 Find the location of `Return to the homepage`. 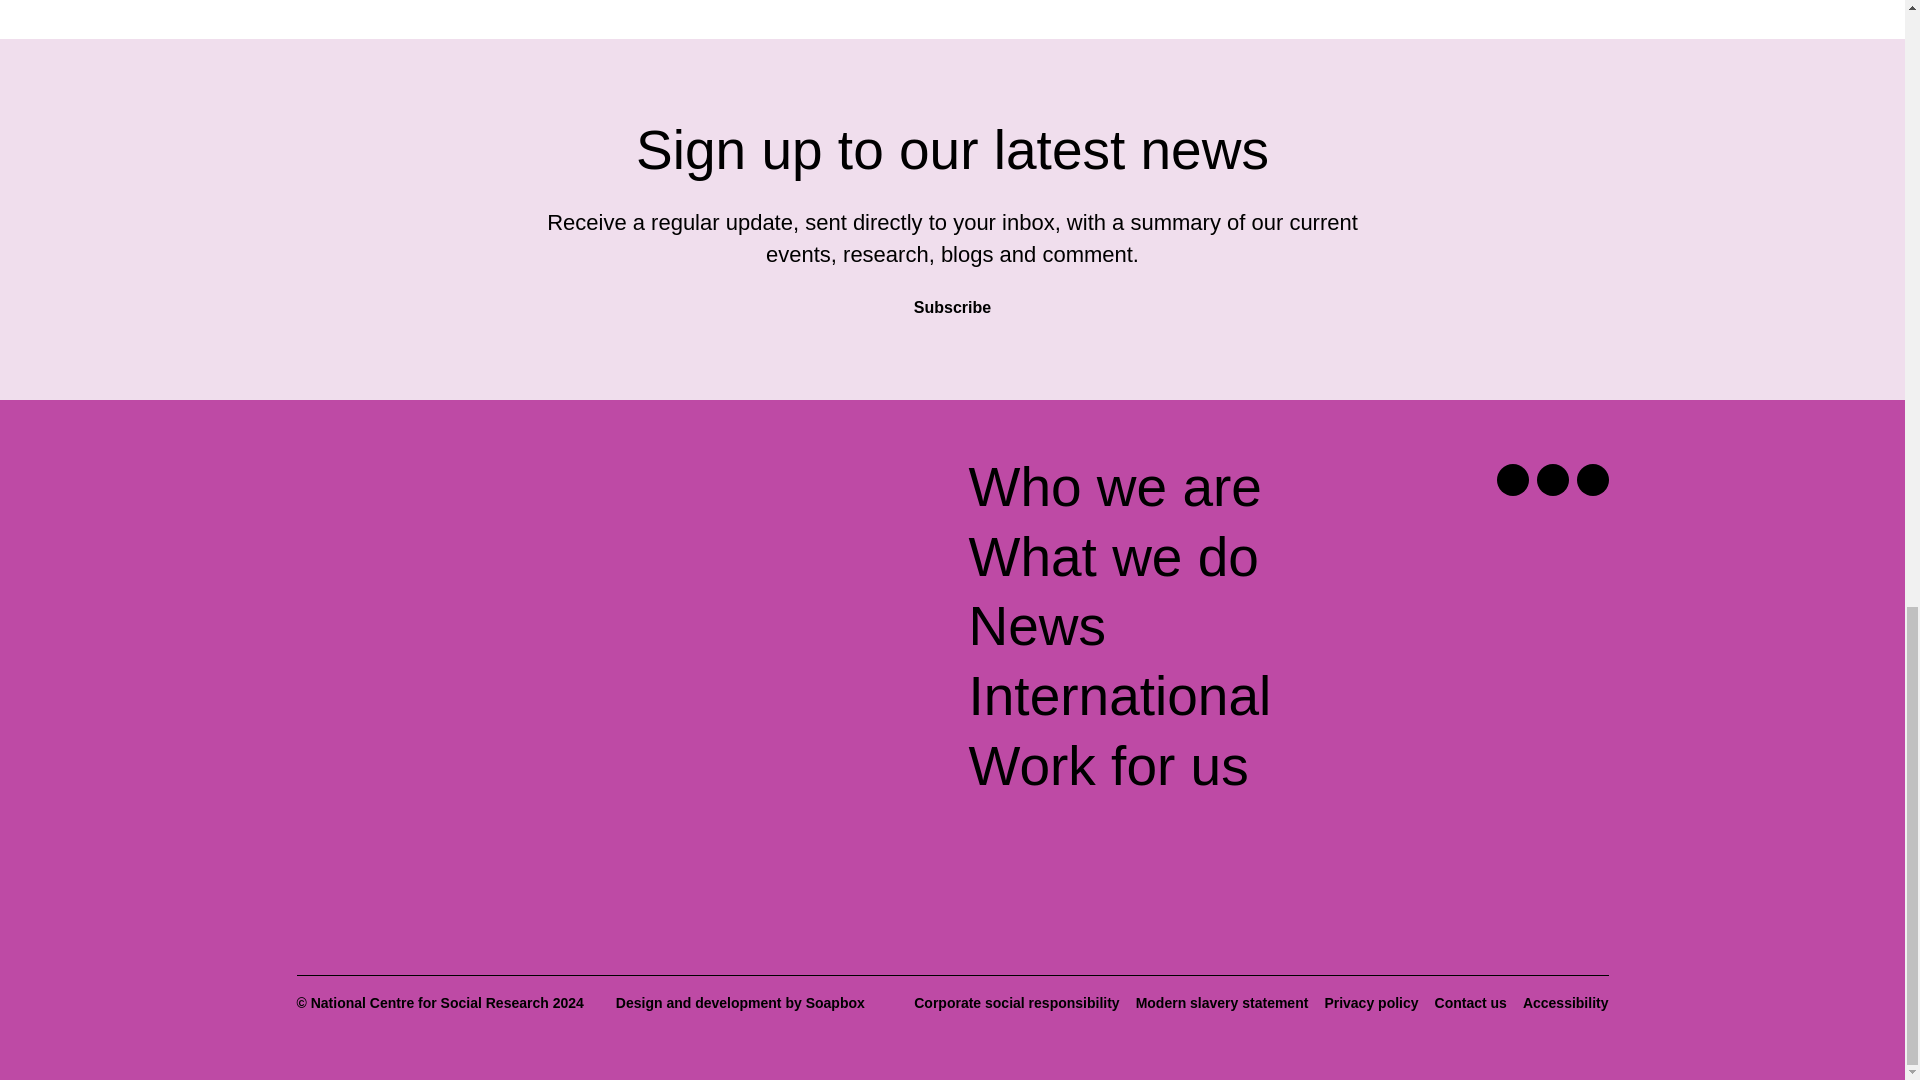

Return to the homepage is located at coordinates (454, 496).